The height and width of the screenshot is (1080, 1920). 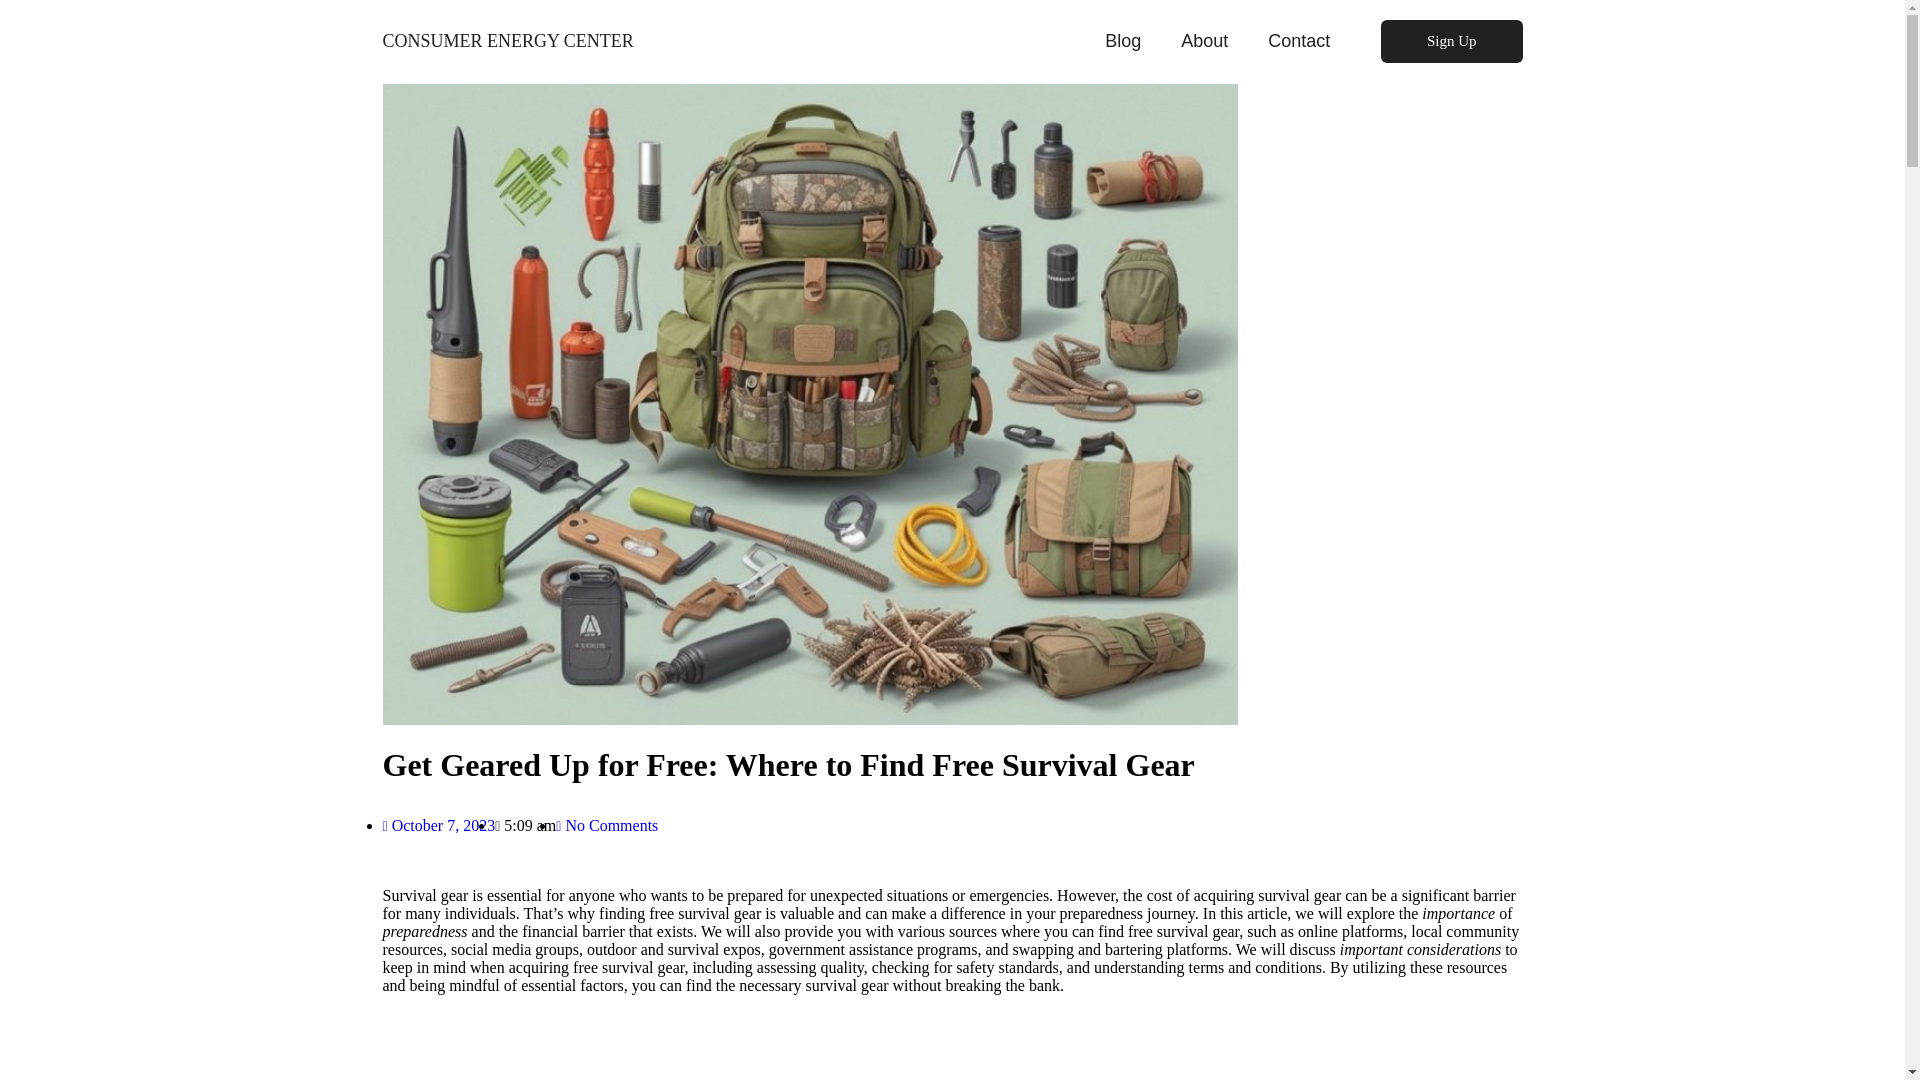 I want to click on No Comments, so click(x=607, y=824).